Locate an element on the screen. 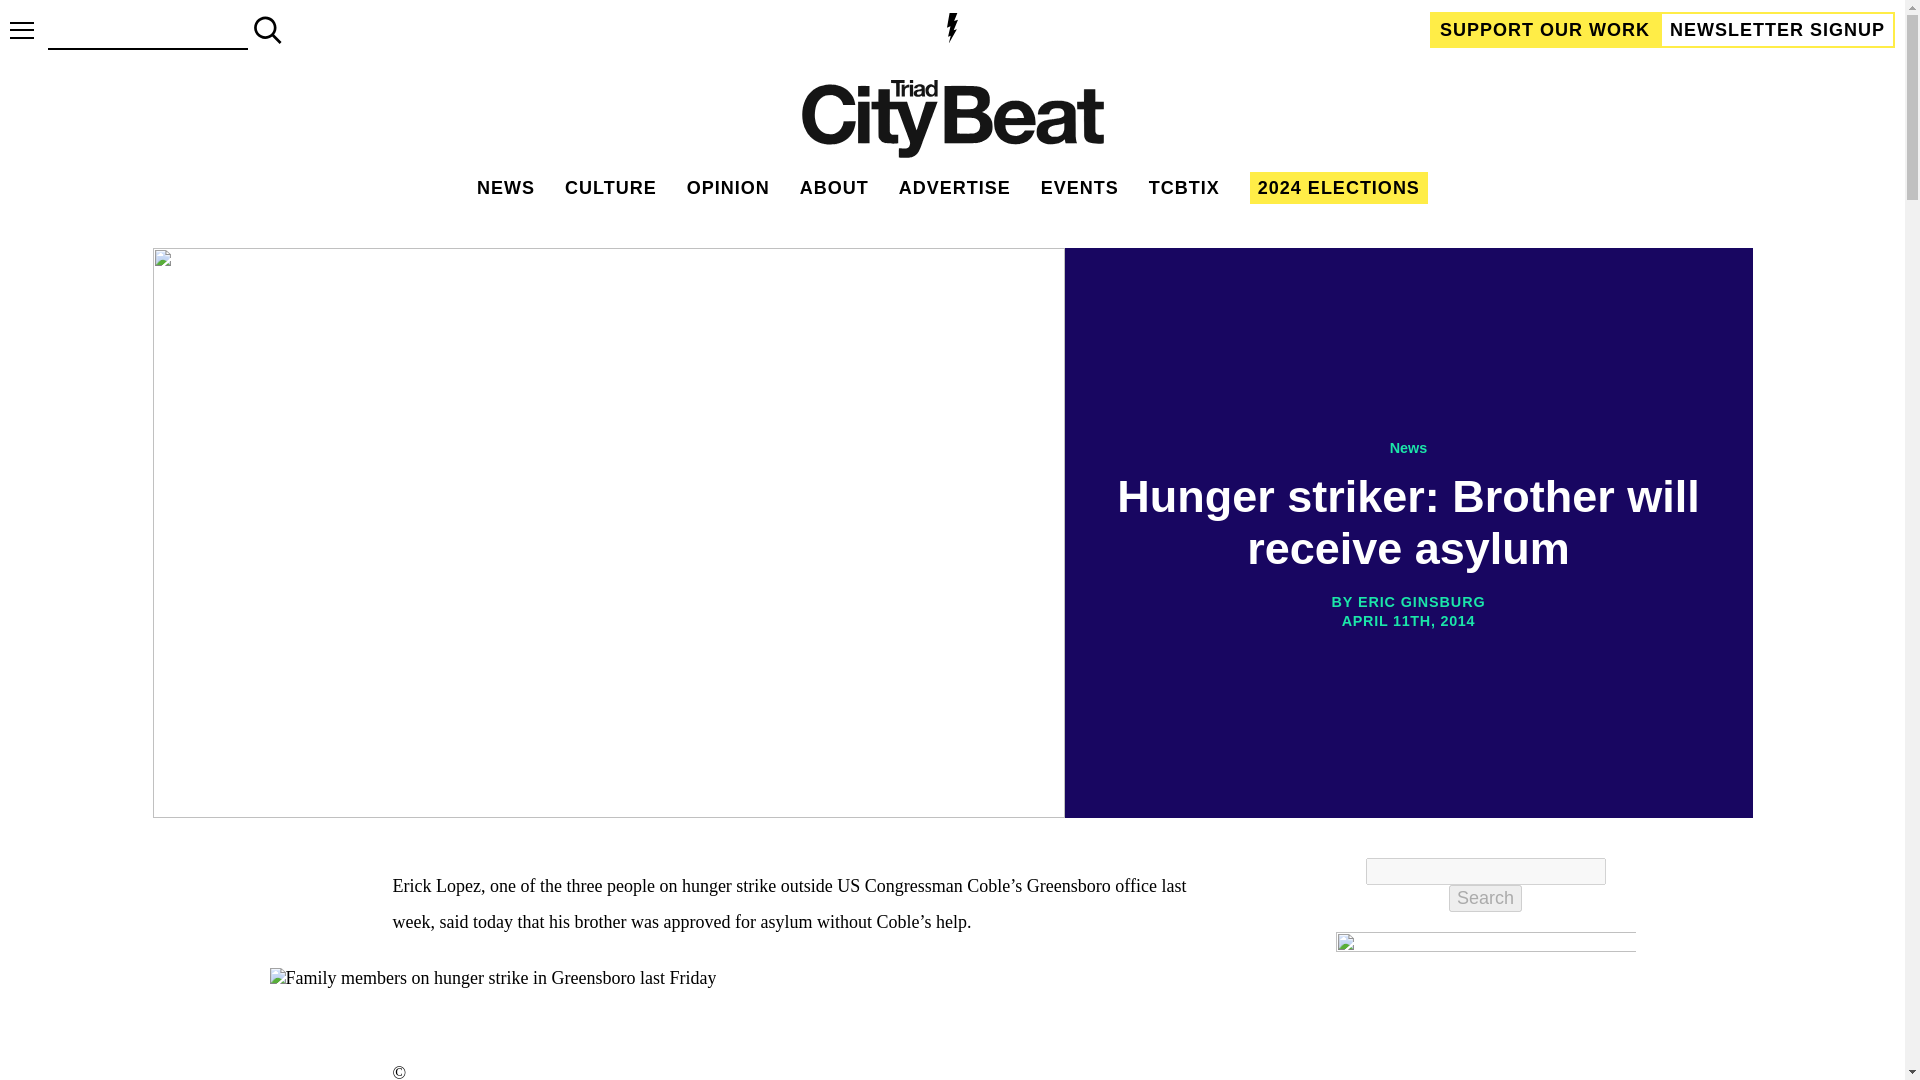 The width and height of the screenshot is (1920, 1080). 2024 ELECTIONS is located at coordinates (1338, 188).